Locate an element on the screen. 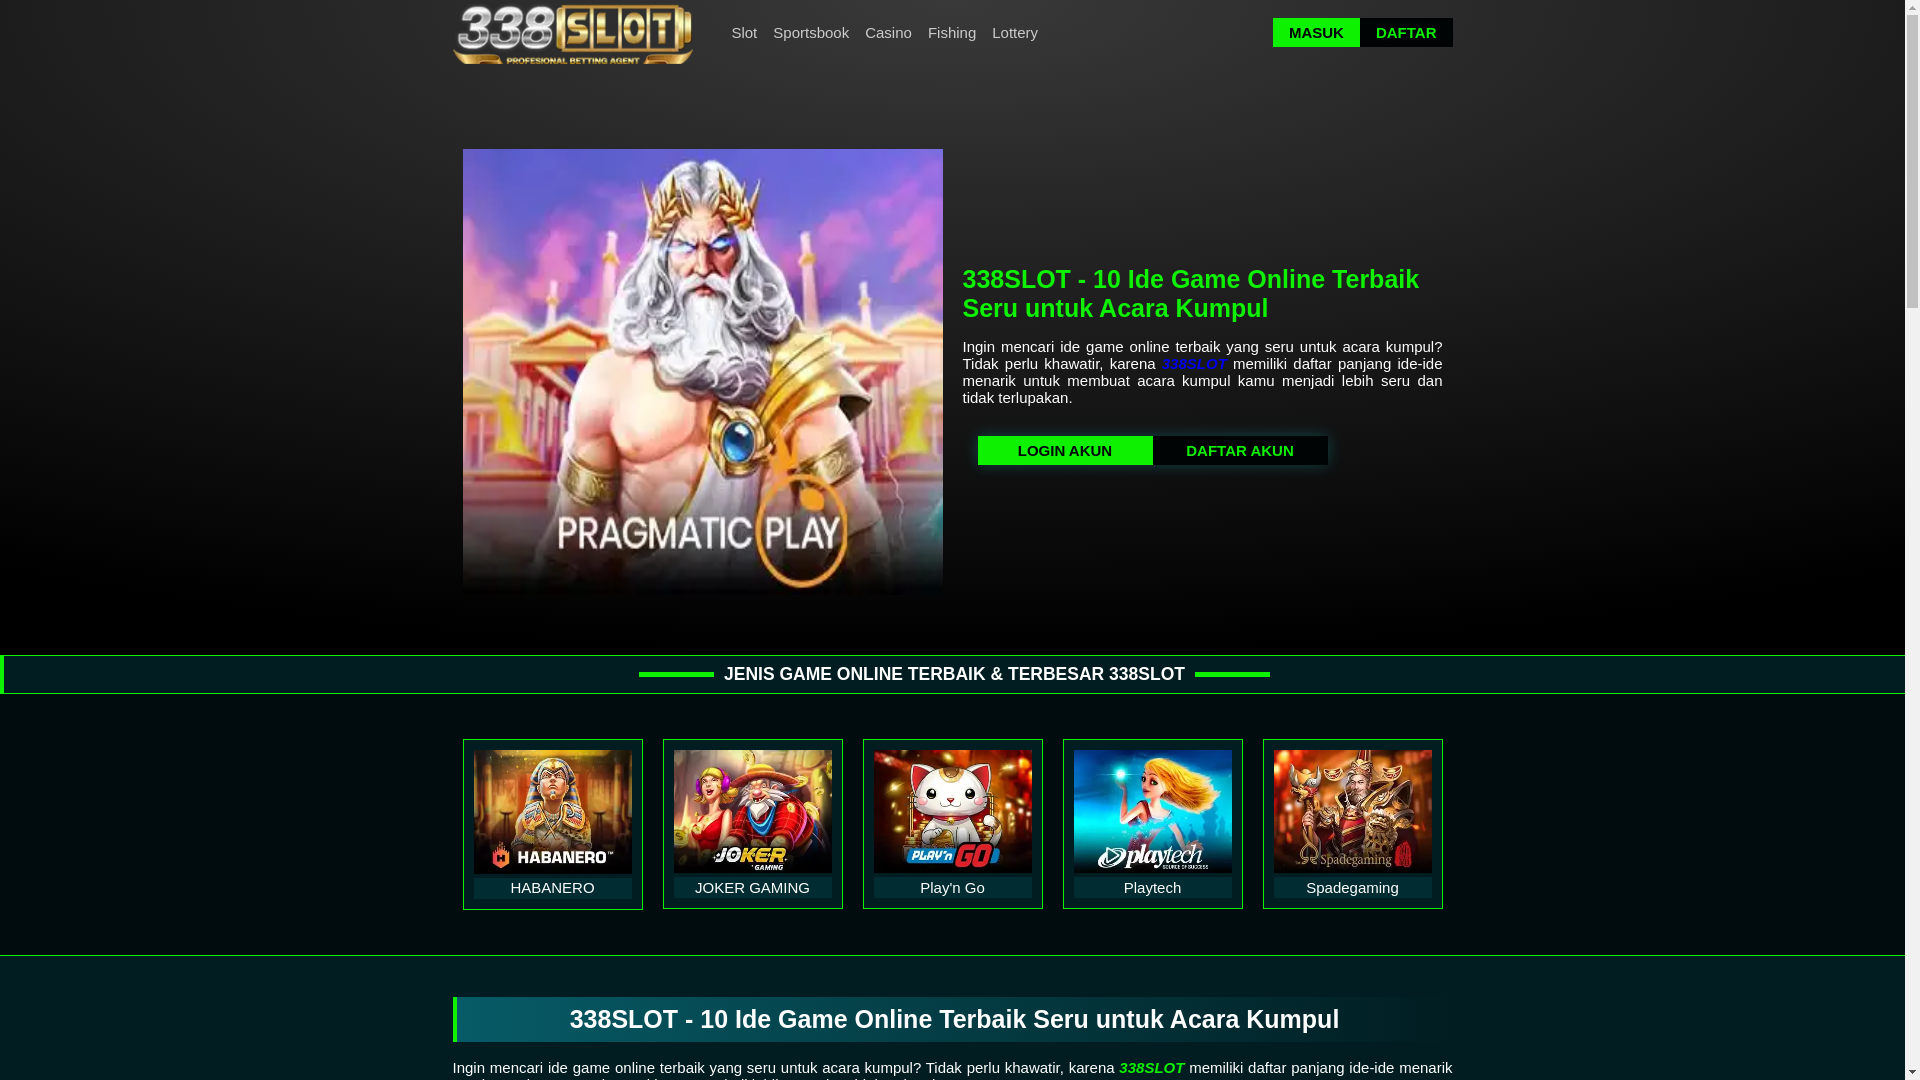 The width and height of the screenshot is (1920, 1080). Lottery is located at coordinates (1015, 32).